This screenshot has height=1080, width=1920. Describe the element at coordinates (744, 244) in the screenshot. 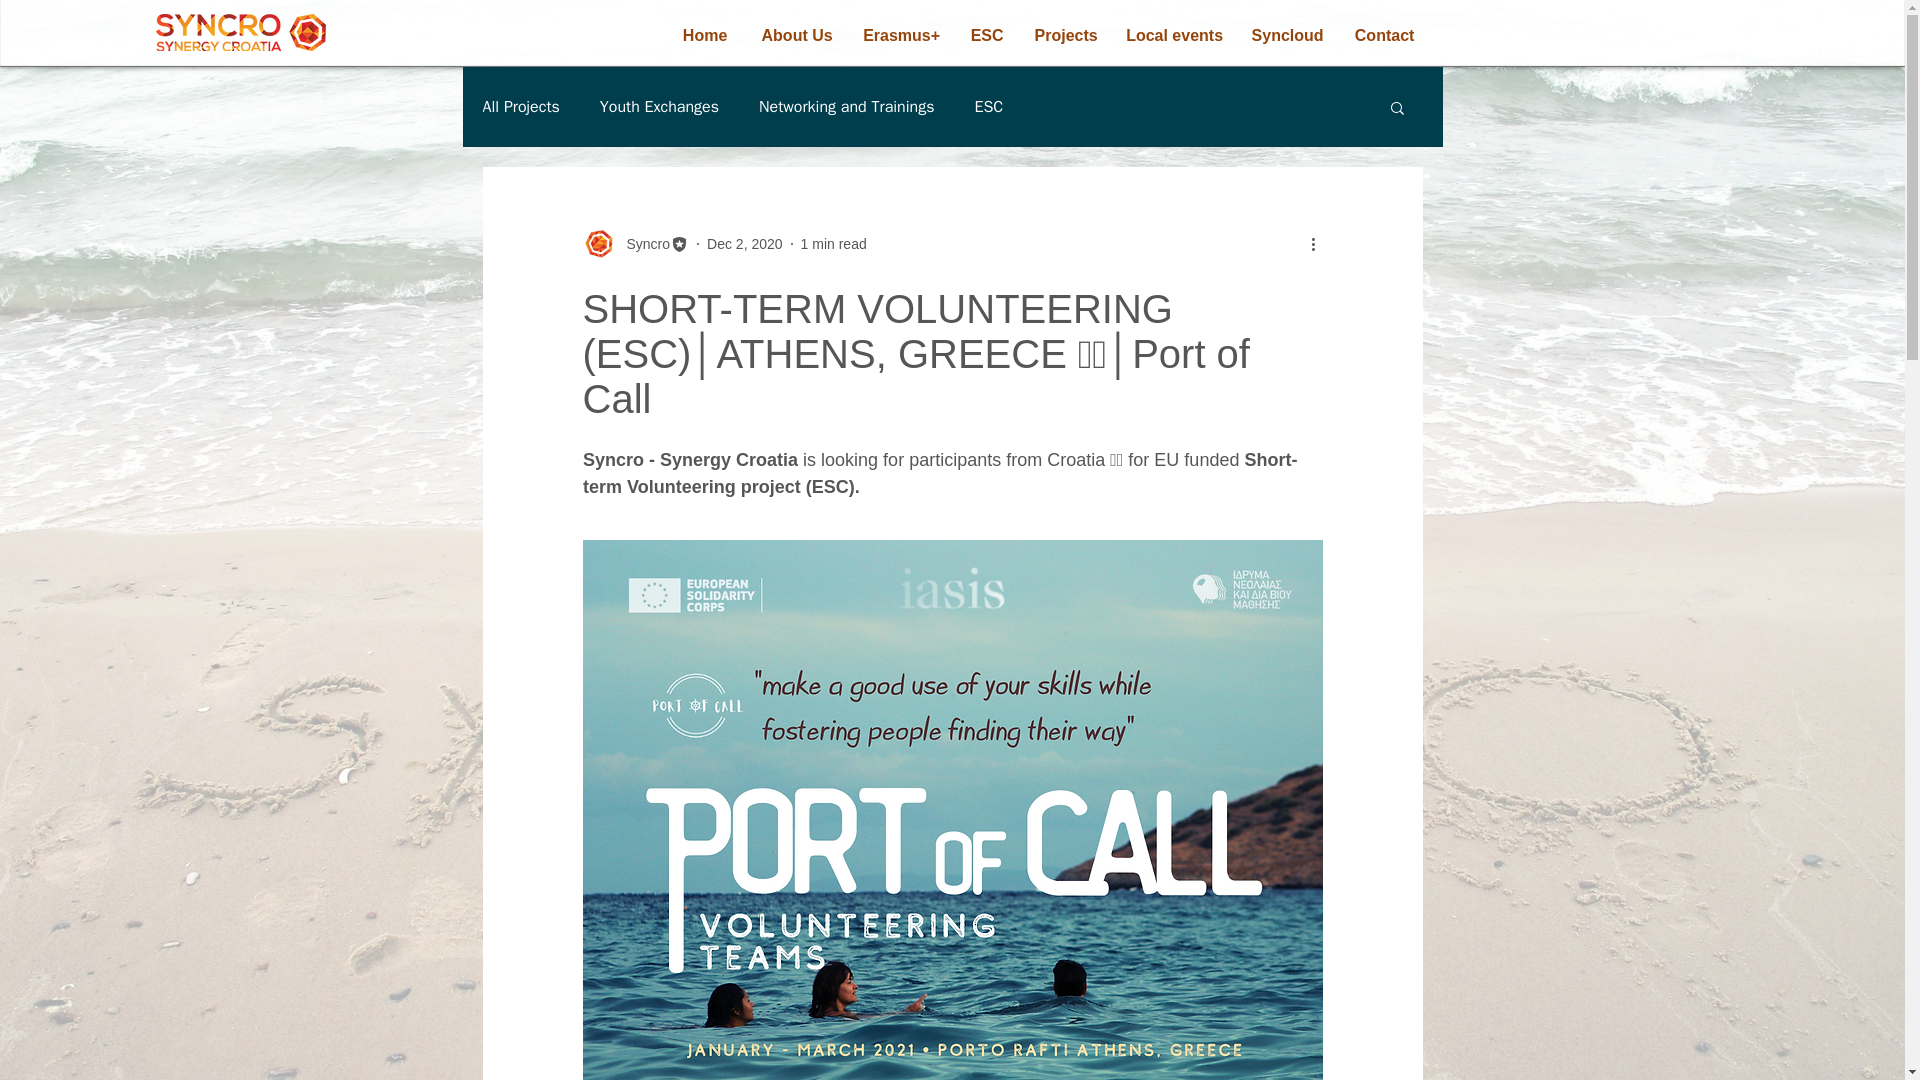

I see `Dec 2, 2020` at that location.